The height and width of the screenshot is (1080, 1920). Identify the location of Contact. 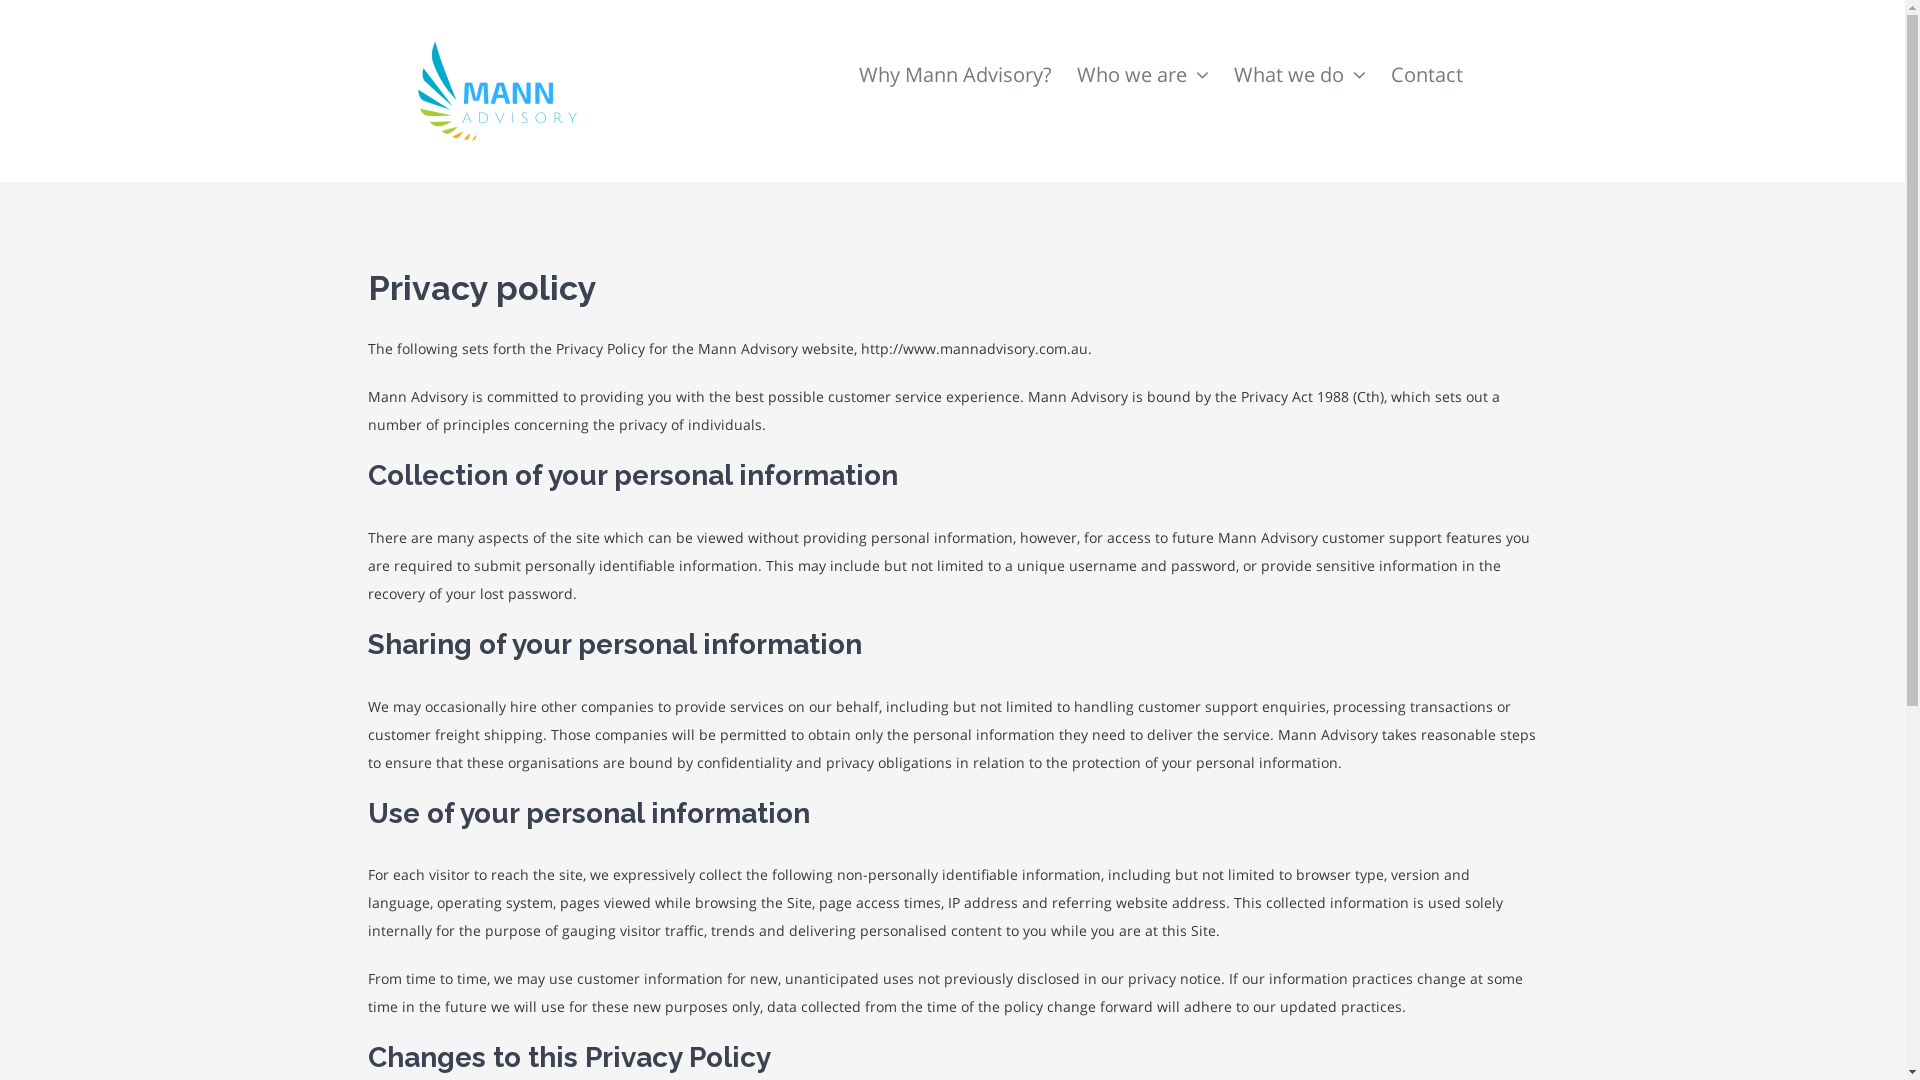
(1426, 51).